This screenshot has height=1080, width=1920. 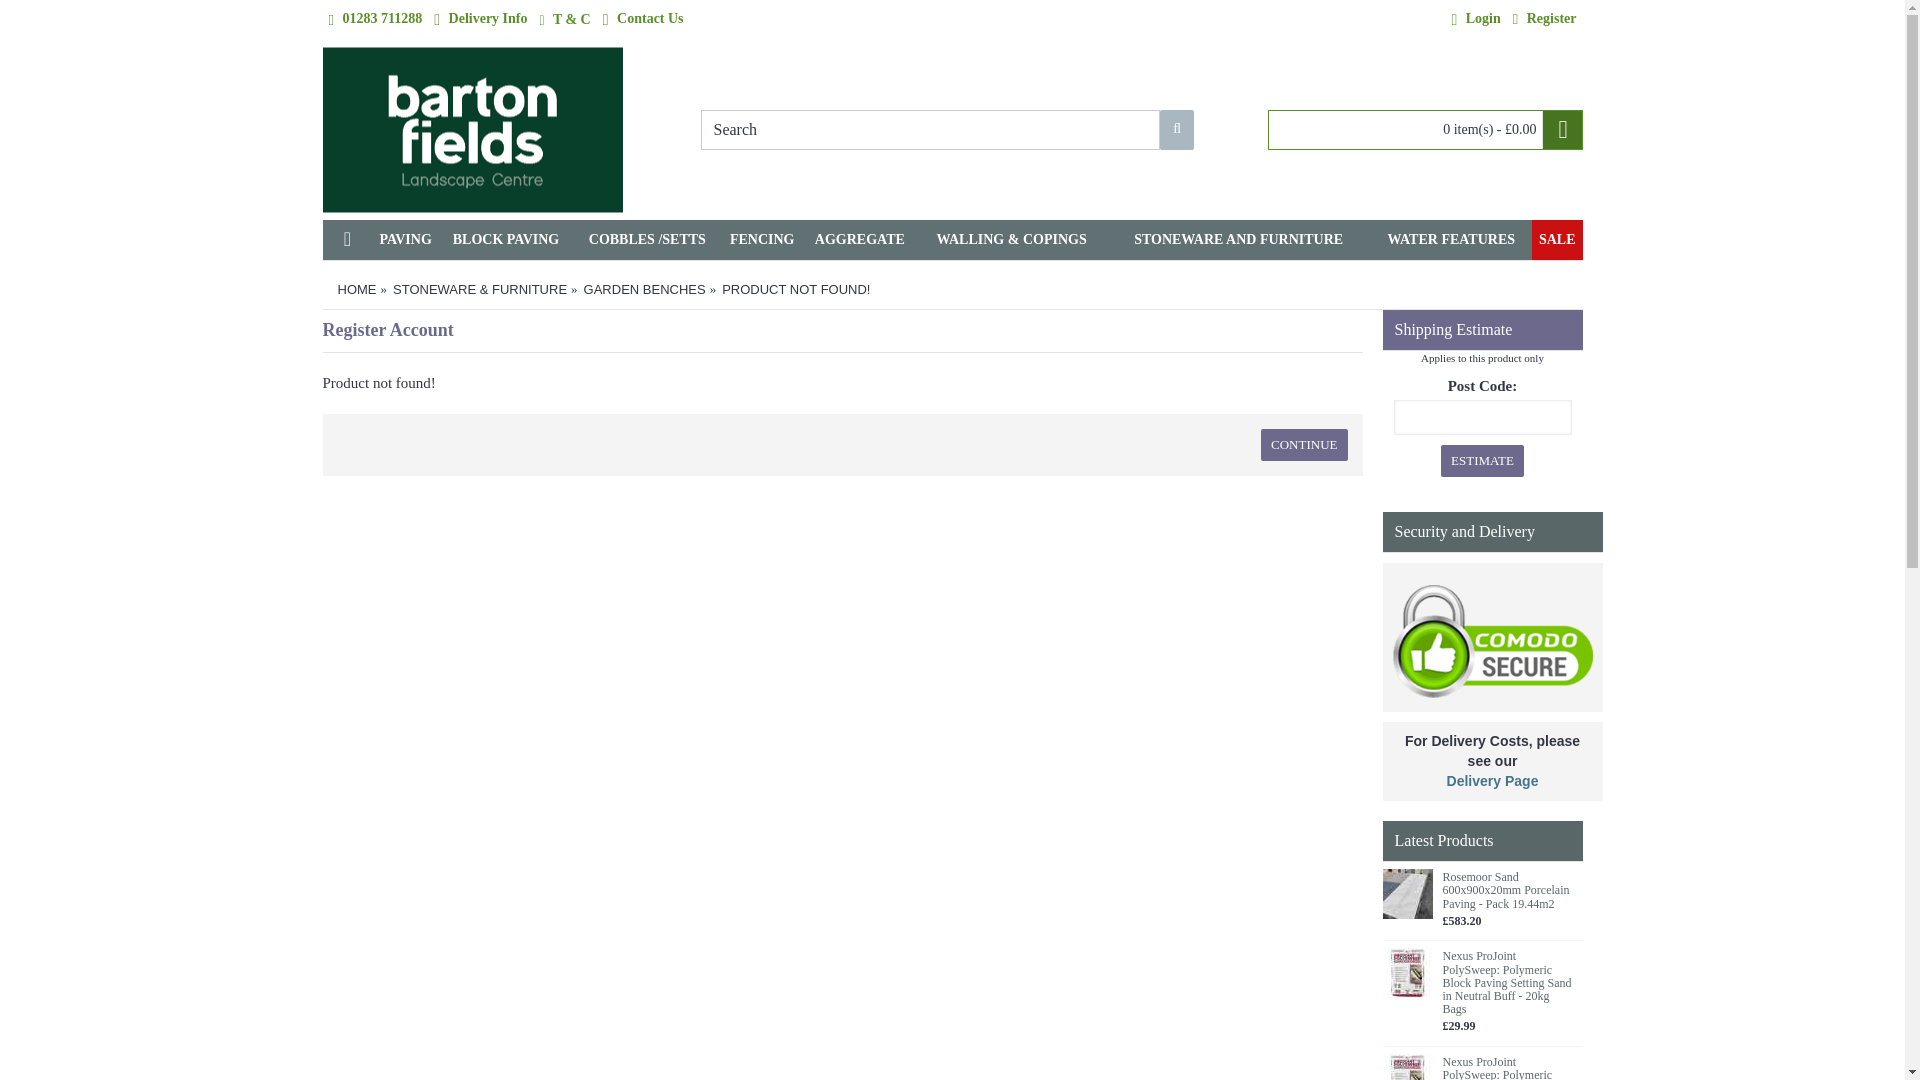 I want to click on Barton Fields Landscape Centre, so click(x=472, y=130).